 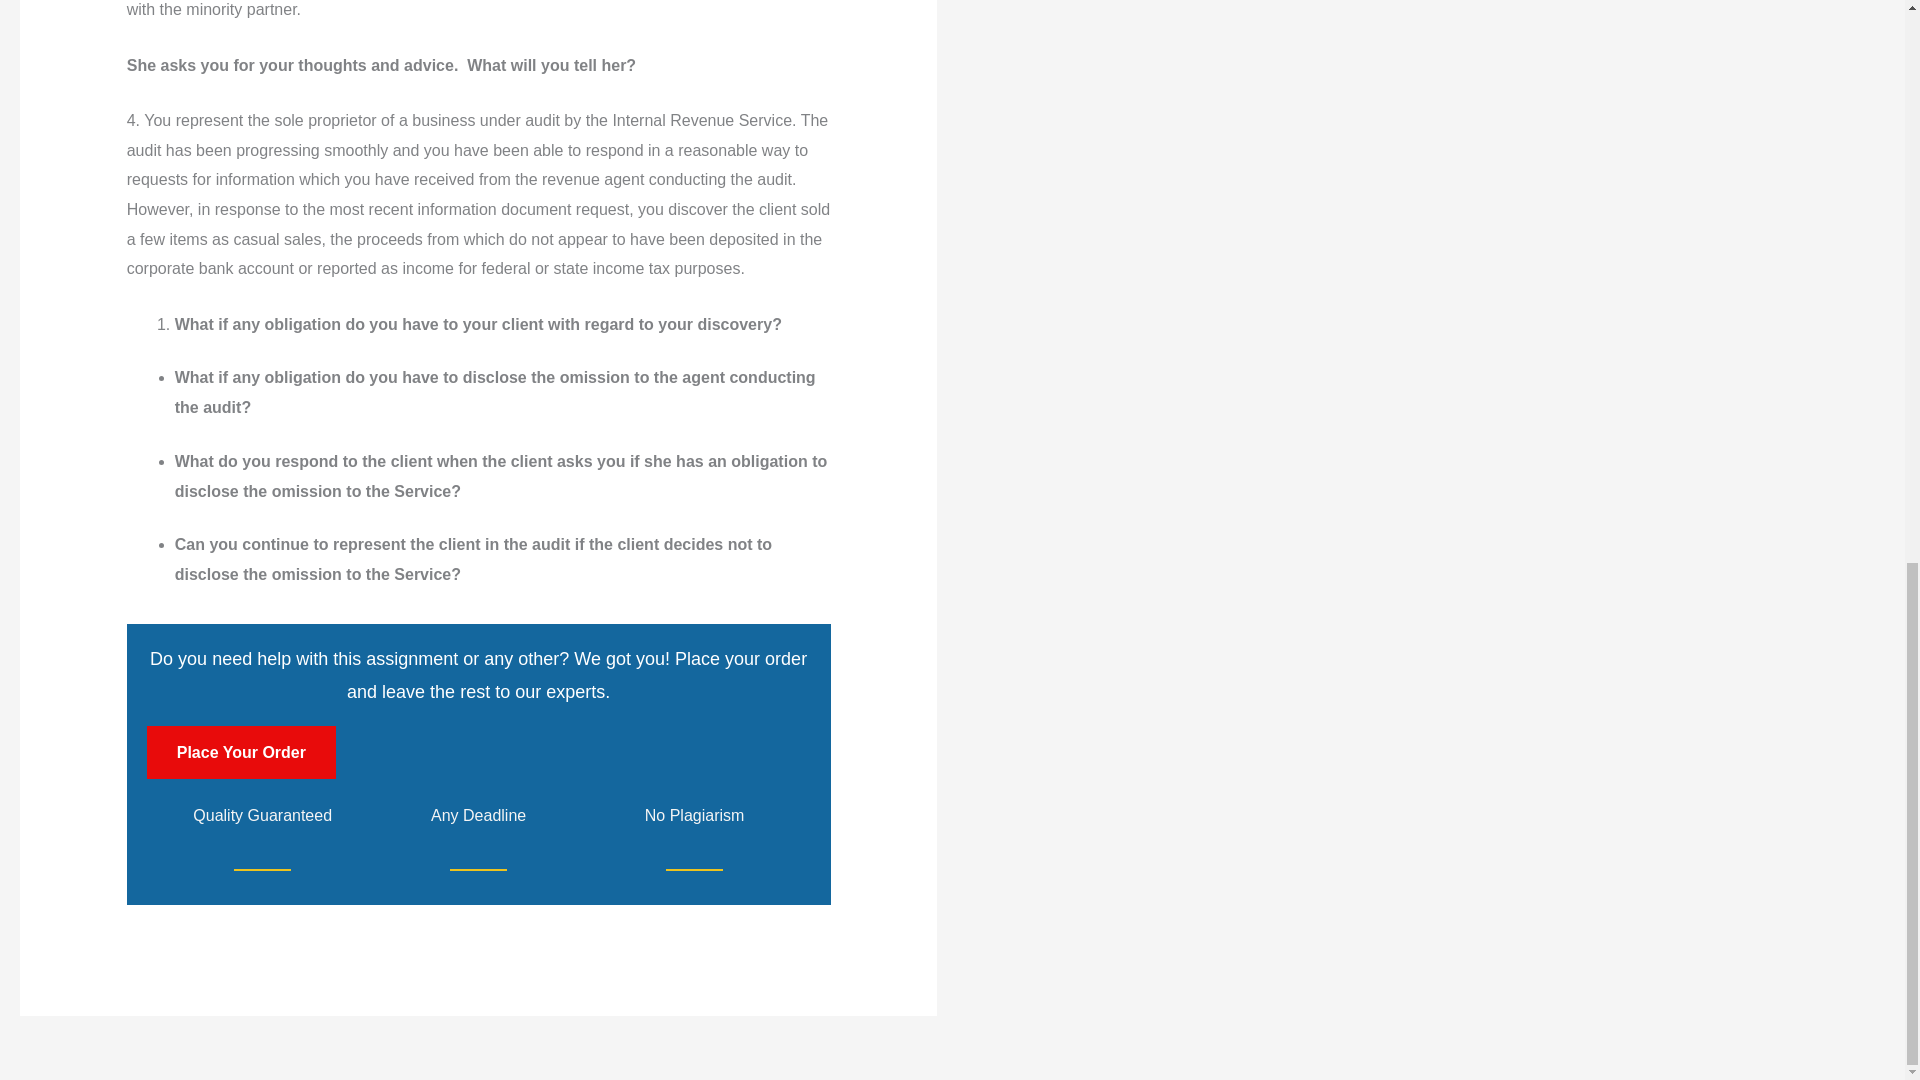 What do you see at coordinates (242, 752) in the screenshot?
I see `Place Your Order` at bounding box center [242, 752].